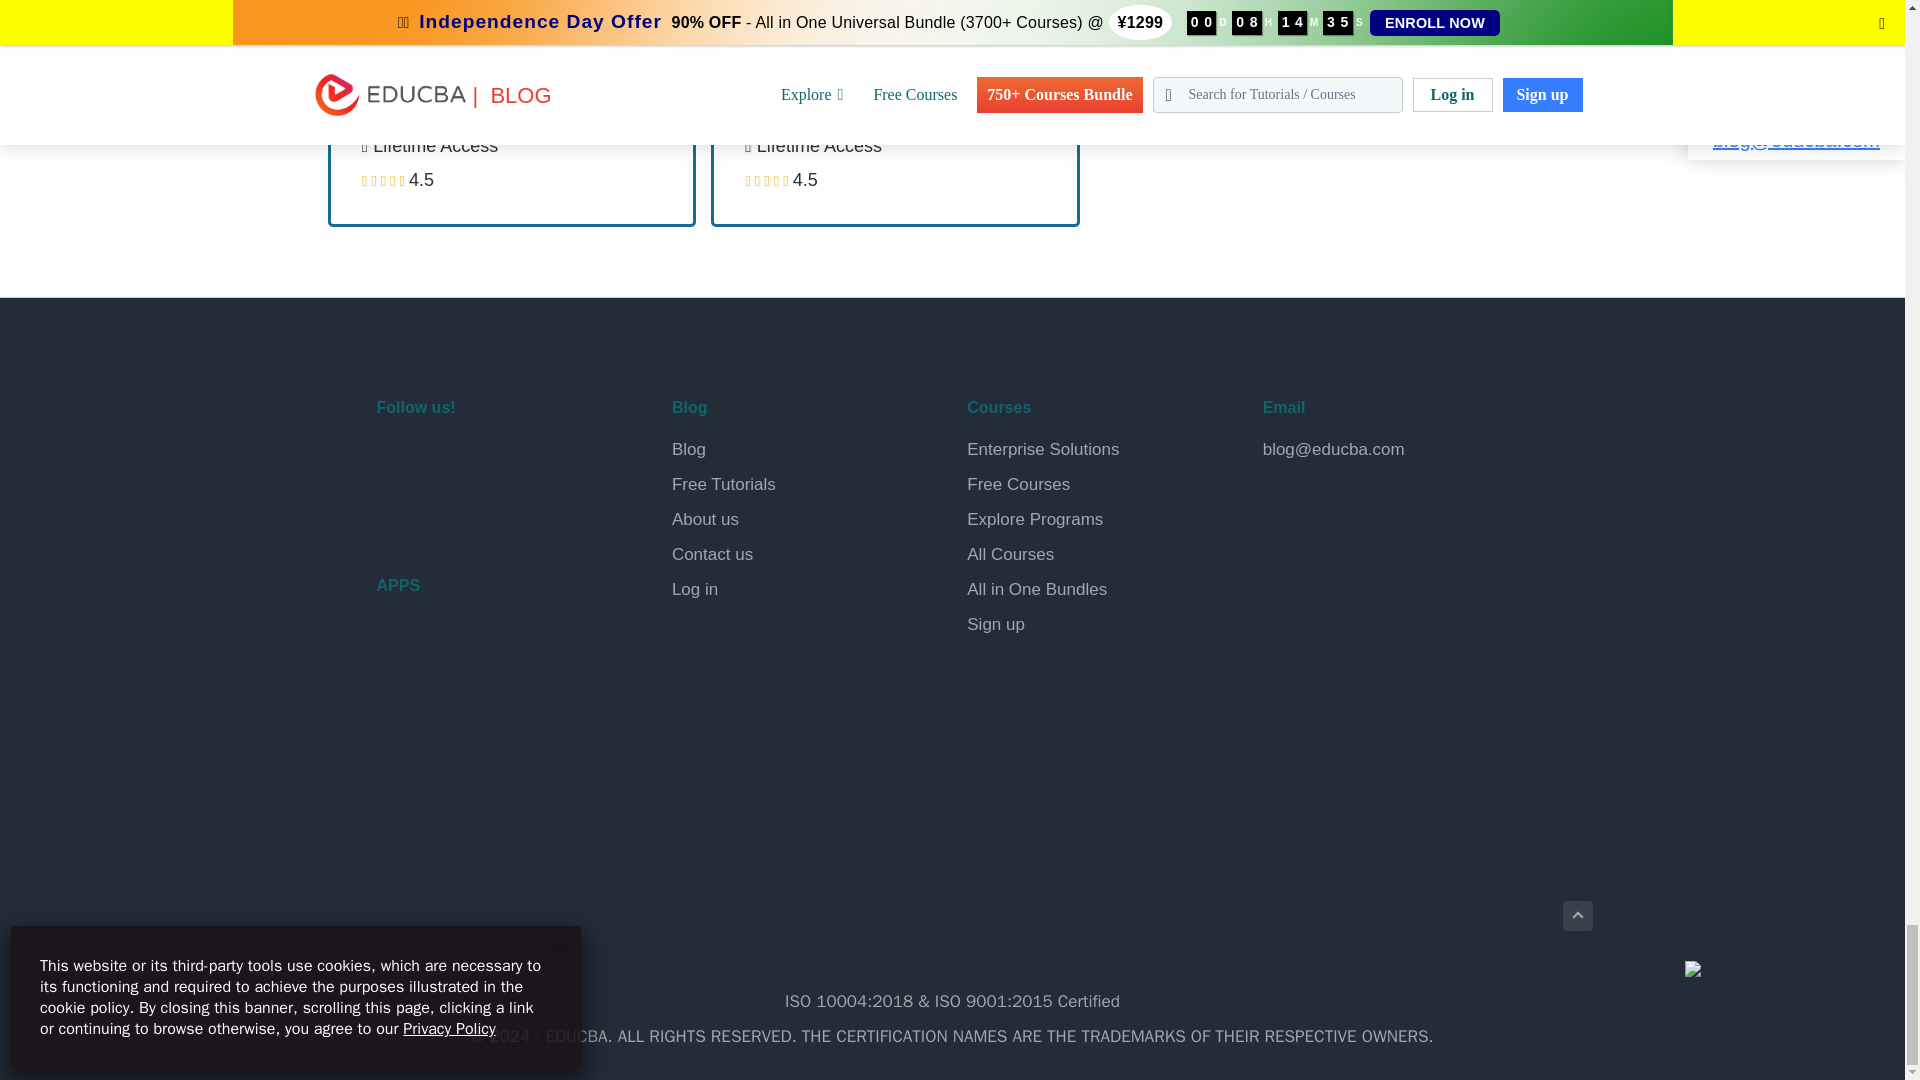 The height and width of the screenshot is (1080, 1920). Describe the element at coordinates (538, 460) in the screenshot. I see `EDUCBA Instagram` at that location.